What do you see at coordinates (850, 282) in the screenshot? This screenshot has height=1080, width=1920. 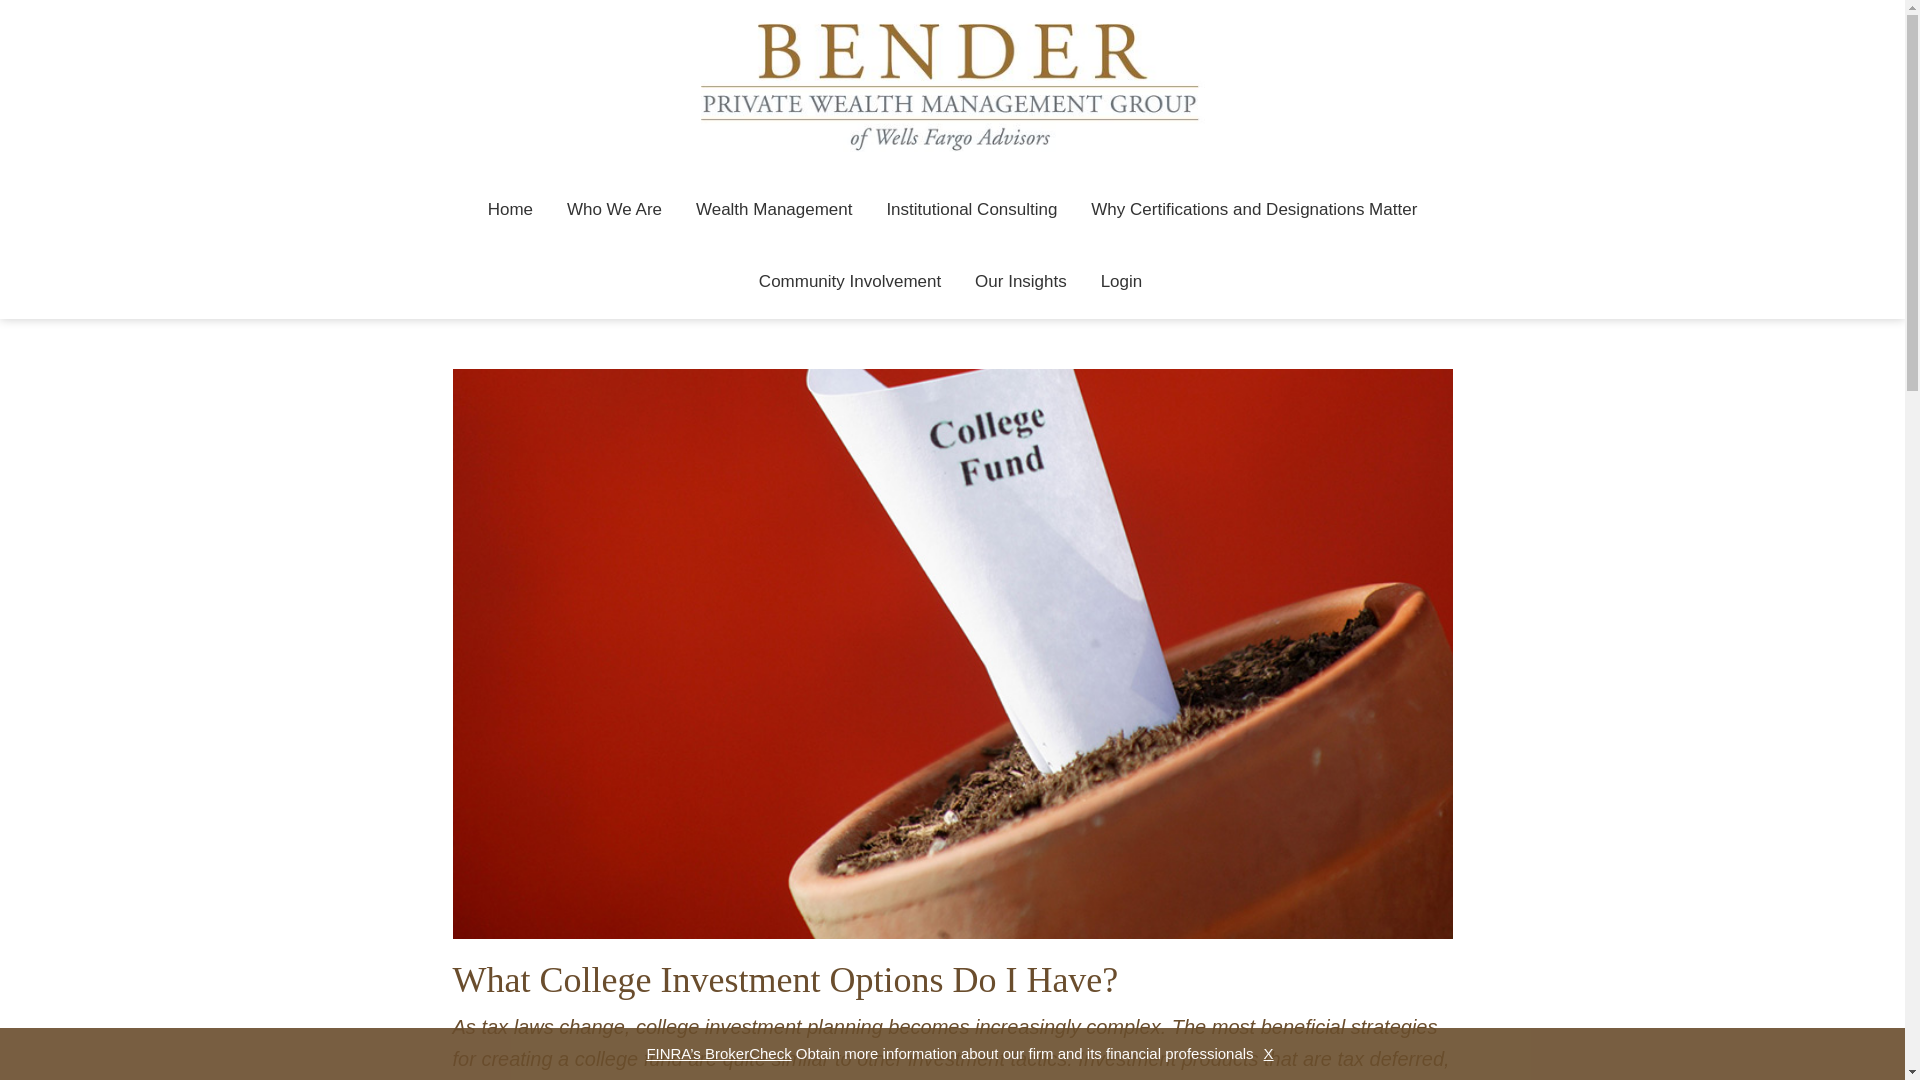 I see `Community Involvement` at bounding box center [850, 282].